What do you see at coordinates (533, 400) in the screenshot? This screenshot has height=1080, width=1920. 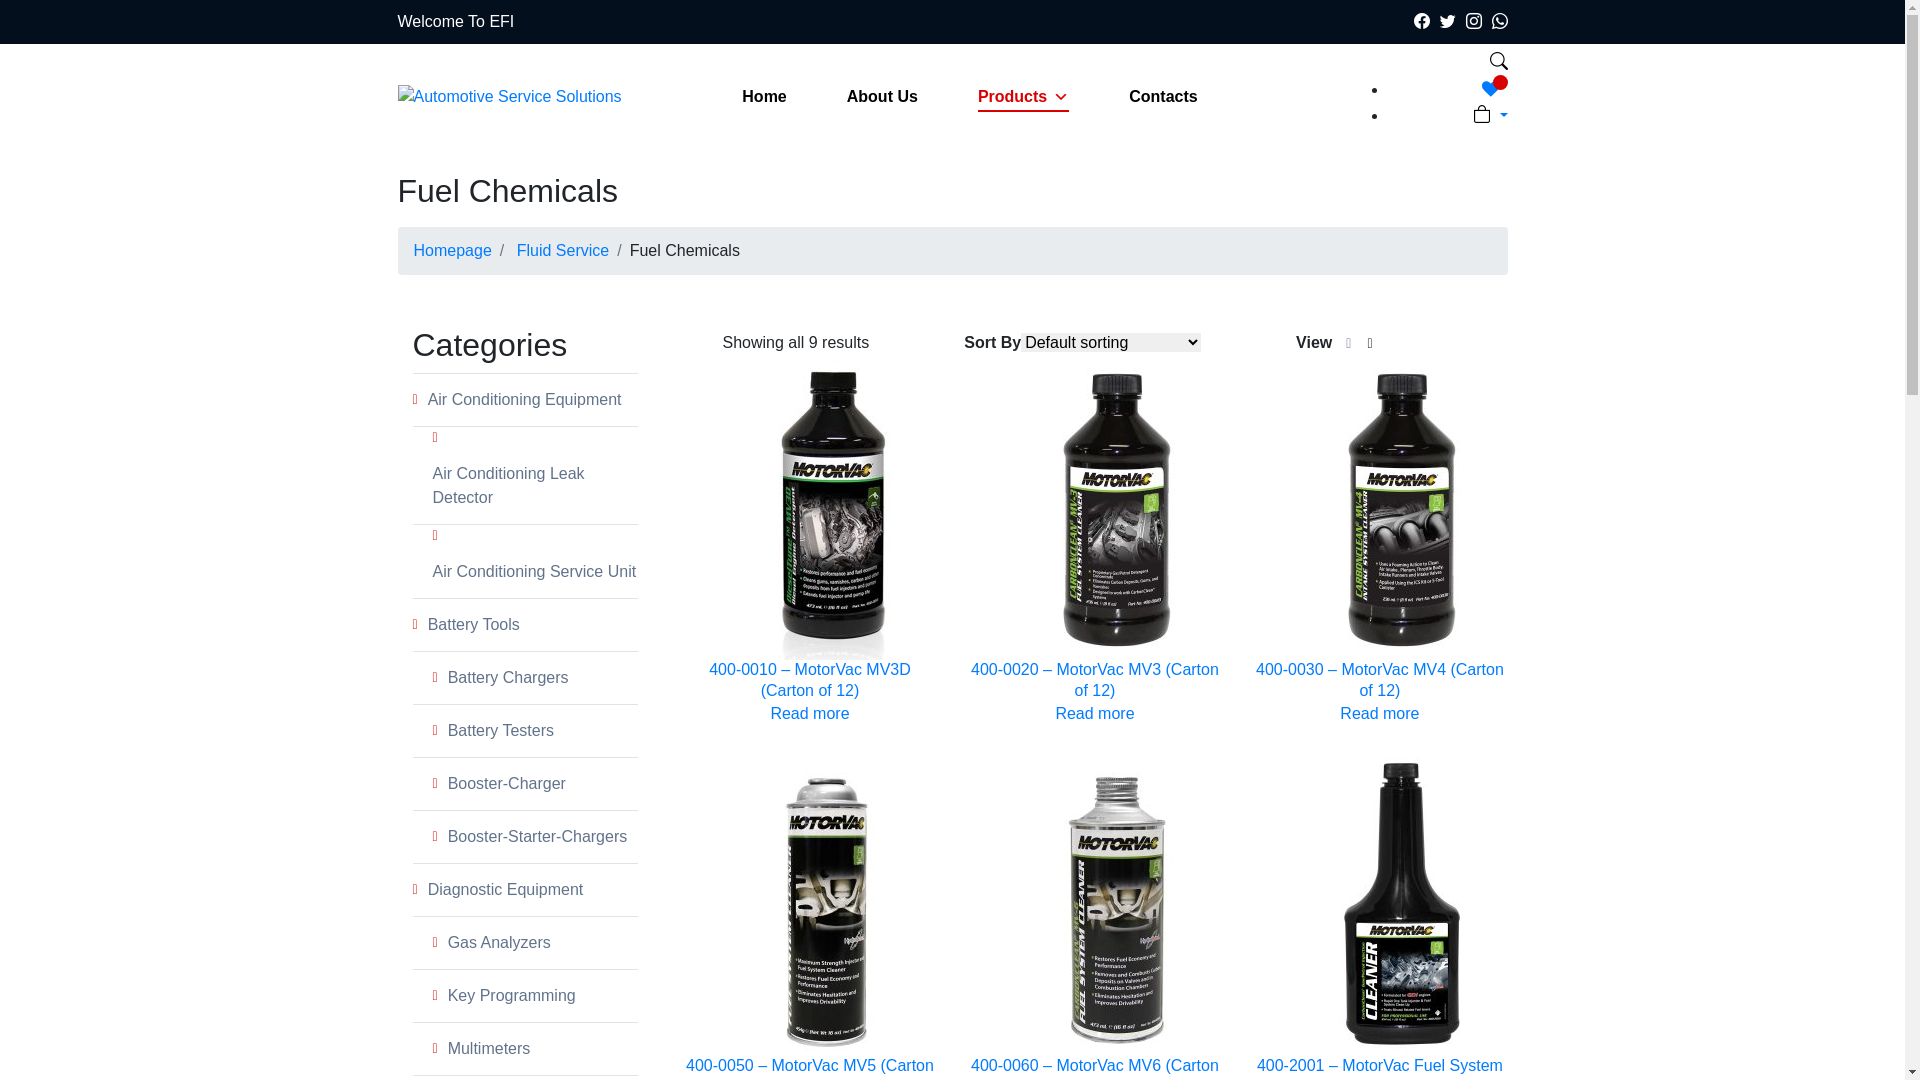 I see `Air Conditioning Equipment` at bounding box center [533, 400].